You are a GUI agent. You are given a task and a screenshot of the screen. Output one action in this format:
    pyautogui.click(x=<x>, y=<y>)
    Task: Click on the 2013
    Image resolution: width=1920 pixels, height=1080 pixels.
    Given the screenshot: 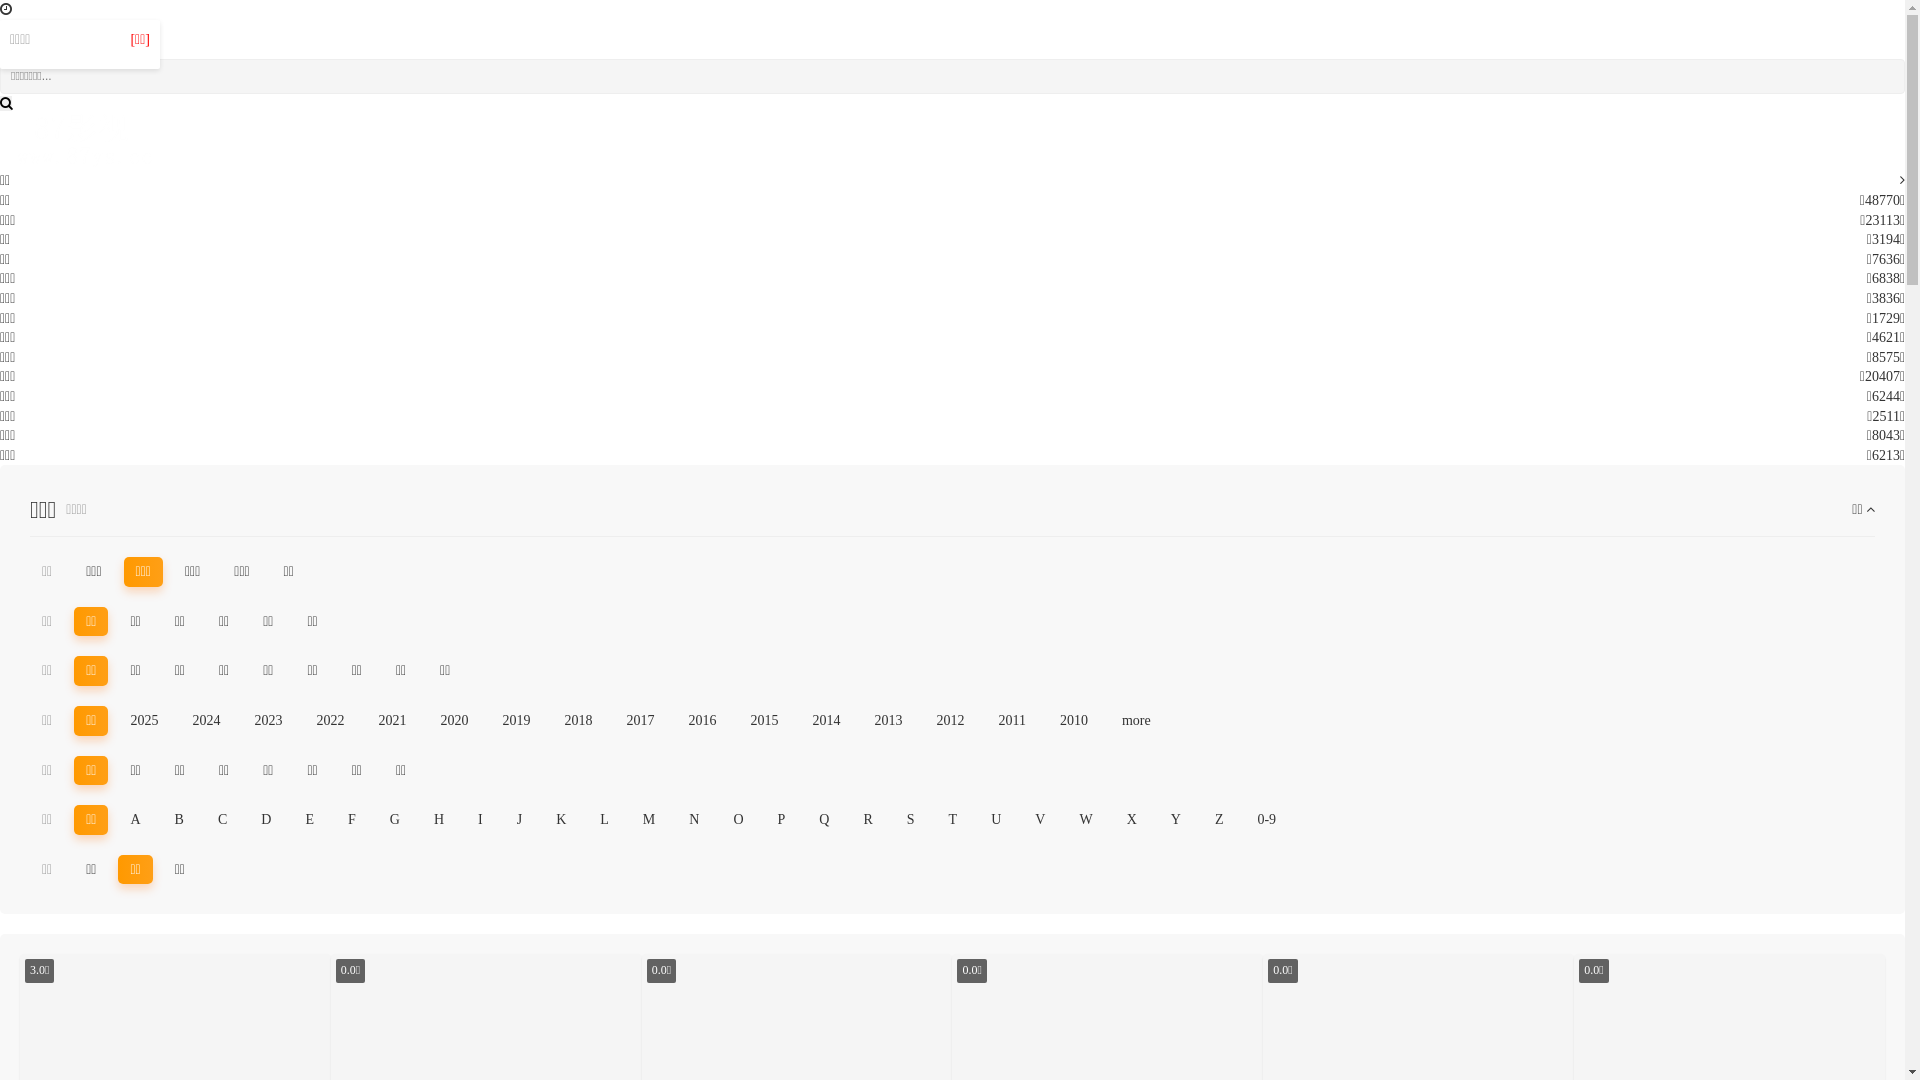 What is the action you would take?
    pyautogui.click(x=888, y=721)
    